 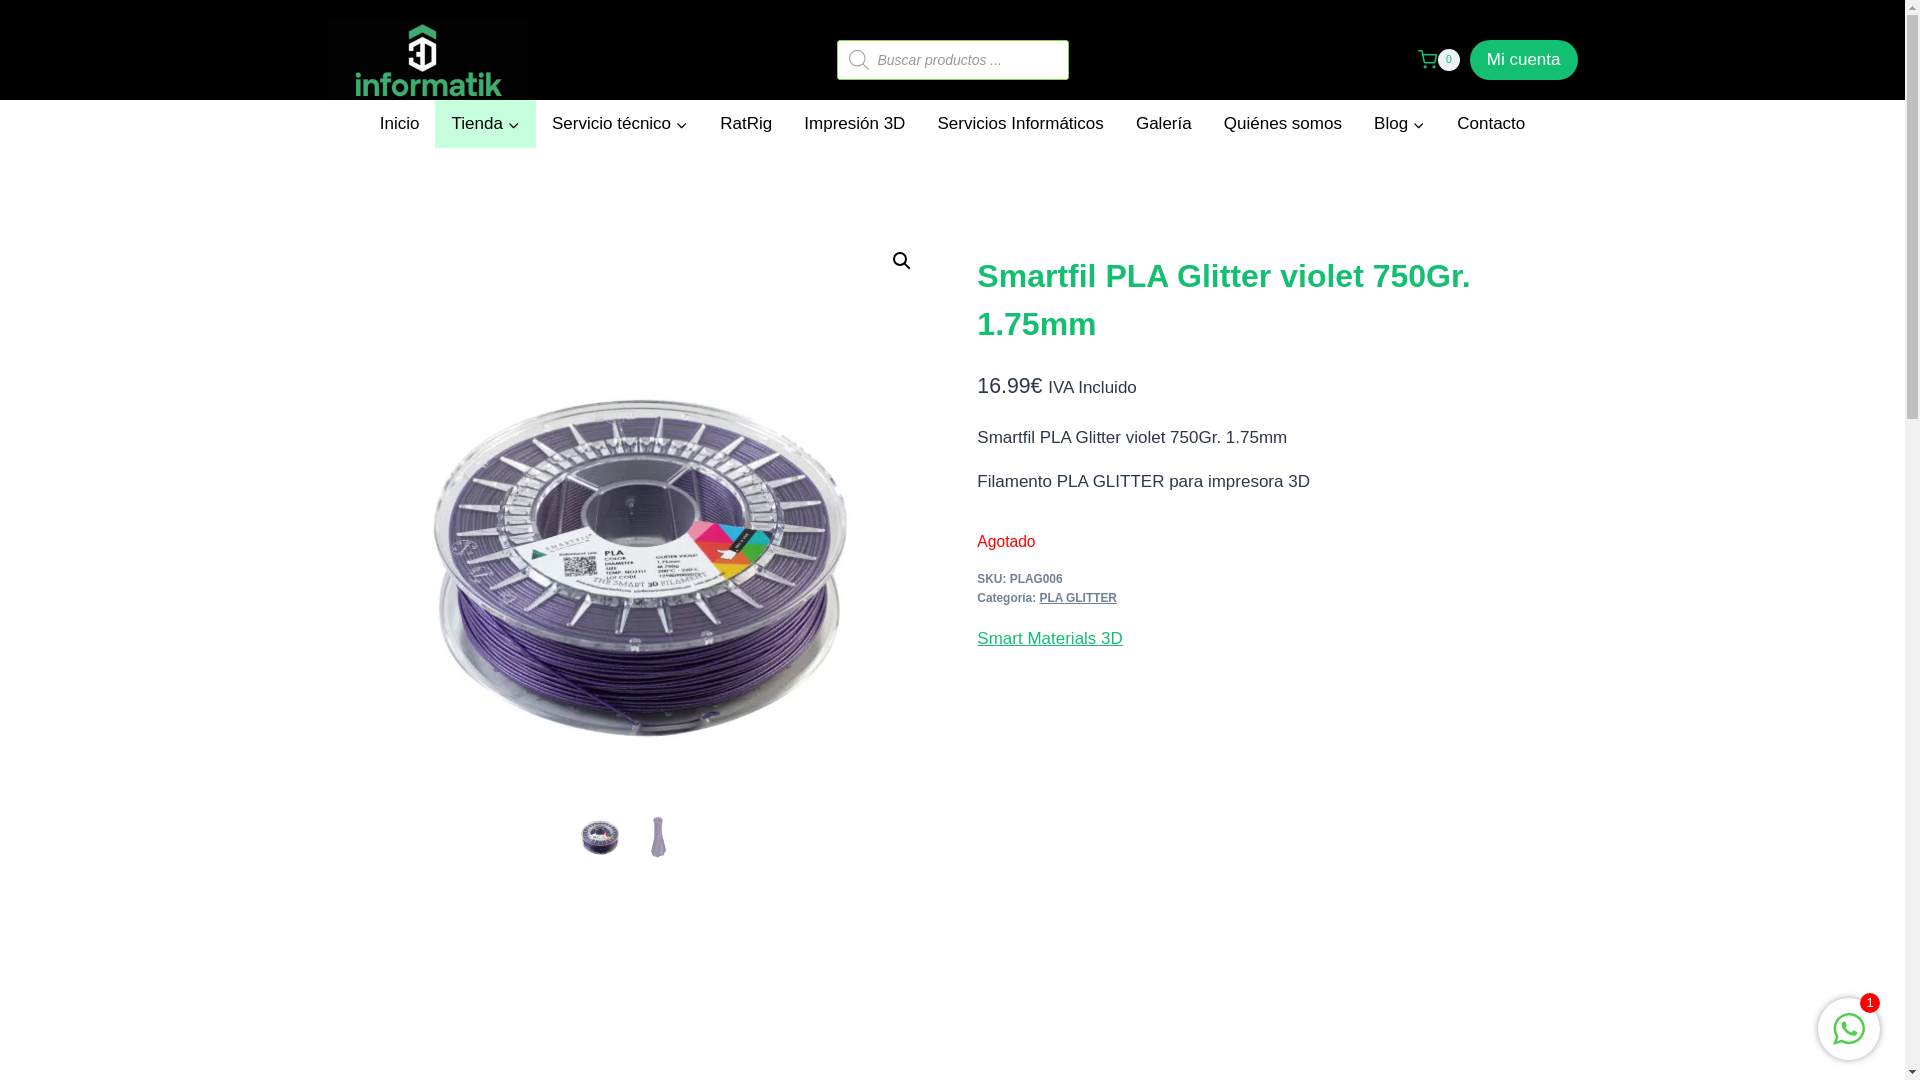 I want to click on GLITTER-1,75-VIOLET-M-LOW, so click(x=630, y=533).